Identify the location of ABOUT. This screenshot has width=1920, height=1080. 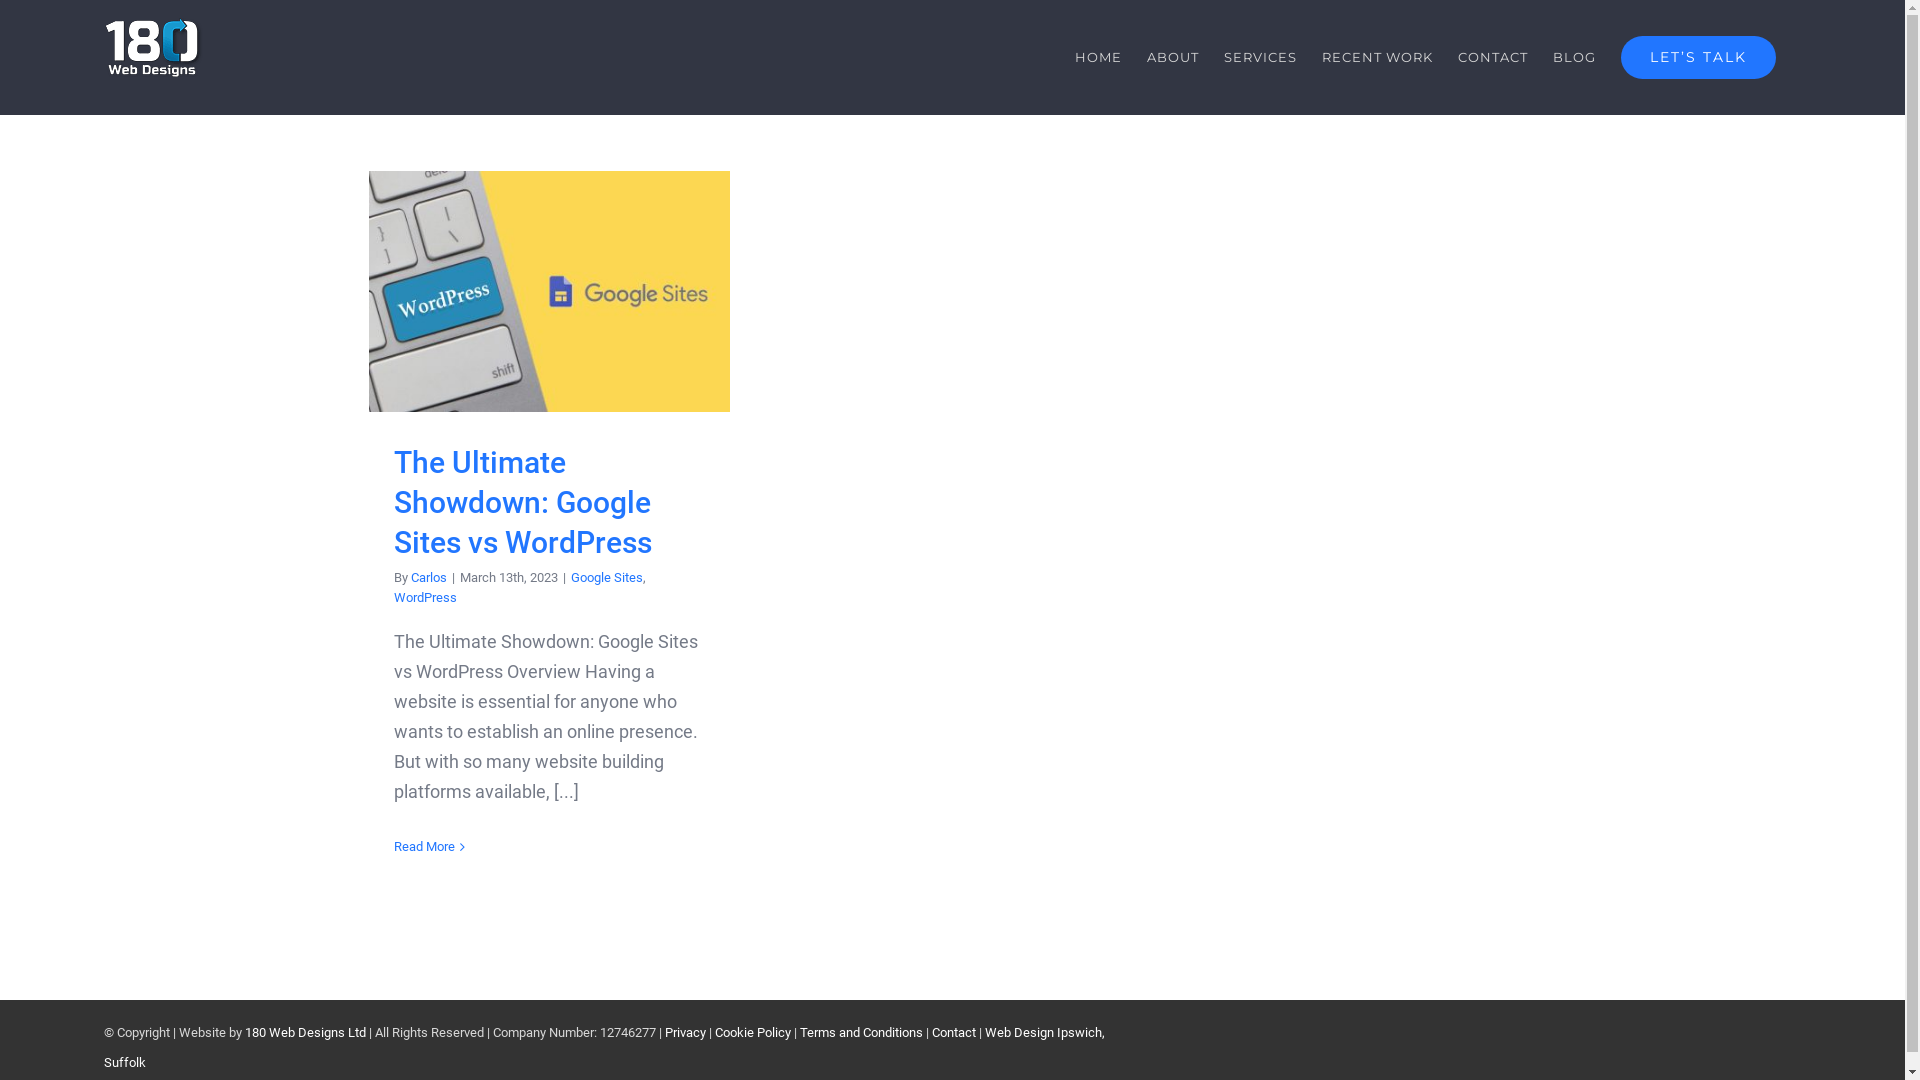
(1173, 57).